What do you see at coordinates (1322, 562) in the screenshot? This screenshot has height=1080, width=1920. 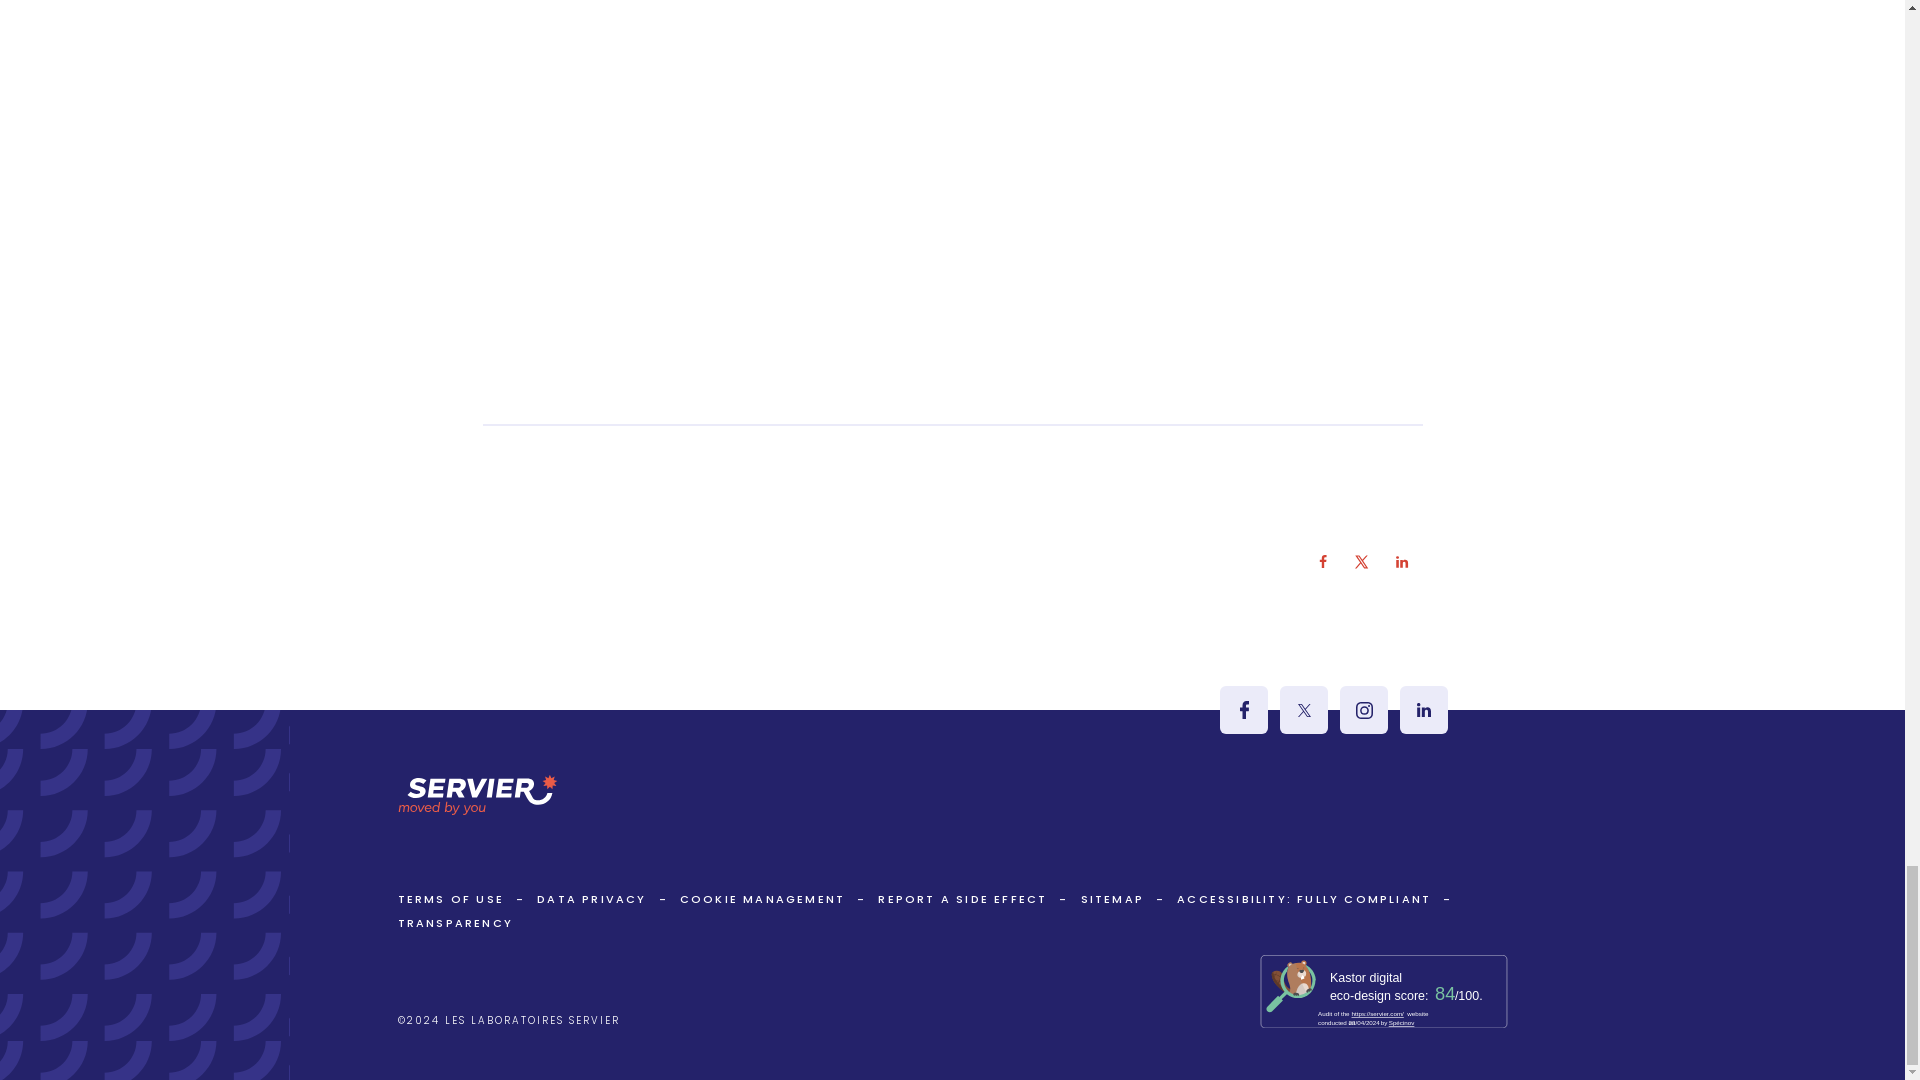 I see `Share on Facebook` at bounding box center [1322, 562].